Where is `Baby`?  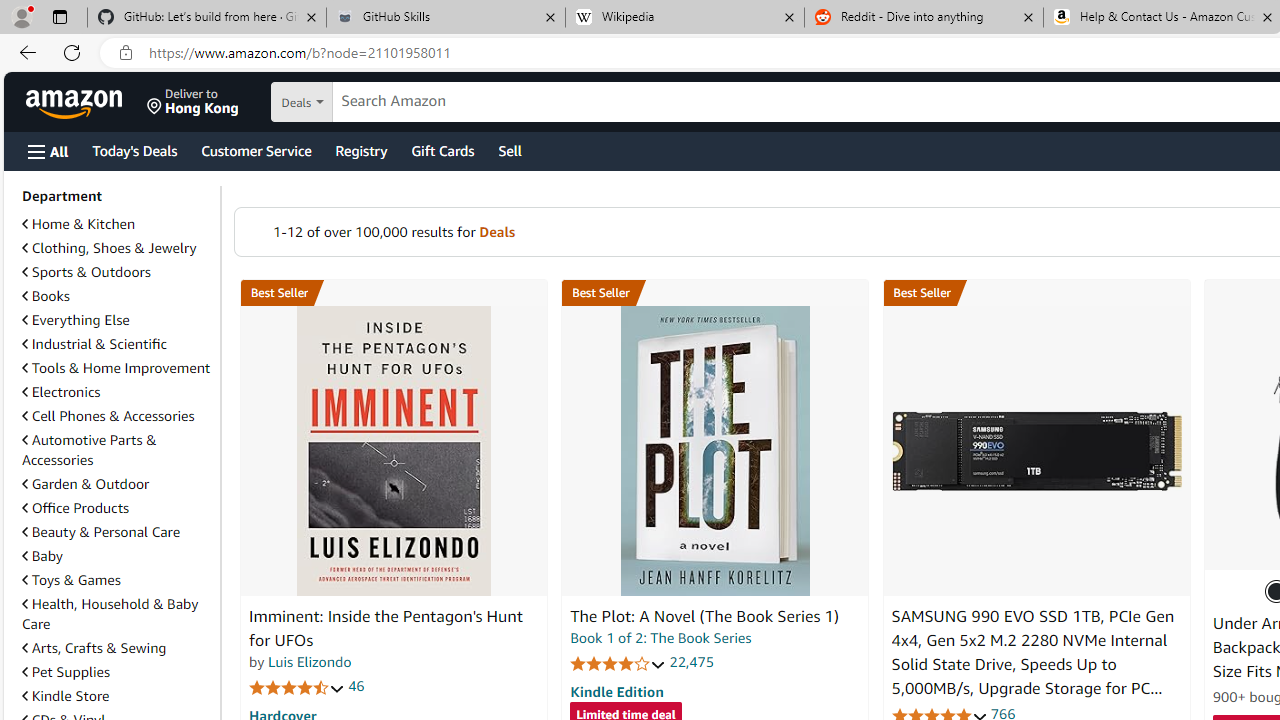
Baby is located at coordinates (117, 555).